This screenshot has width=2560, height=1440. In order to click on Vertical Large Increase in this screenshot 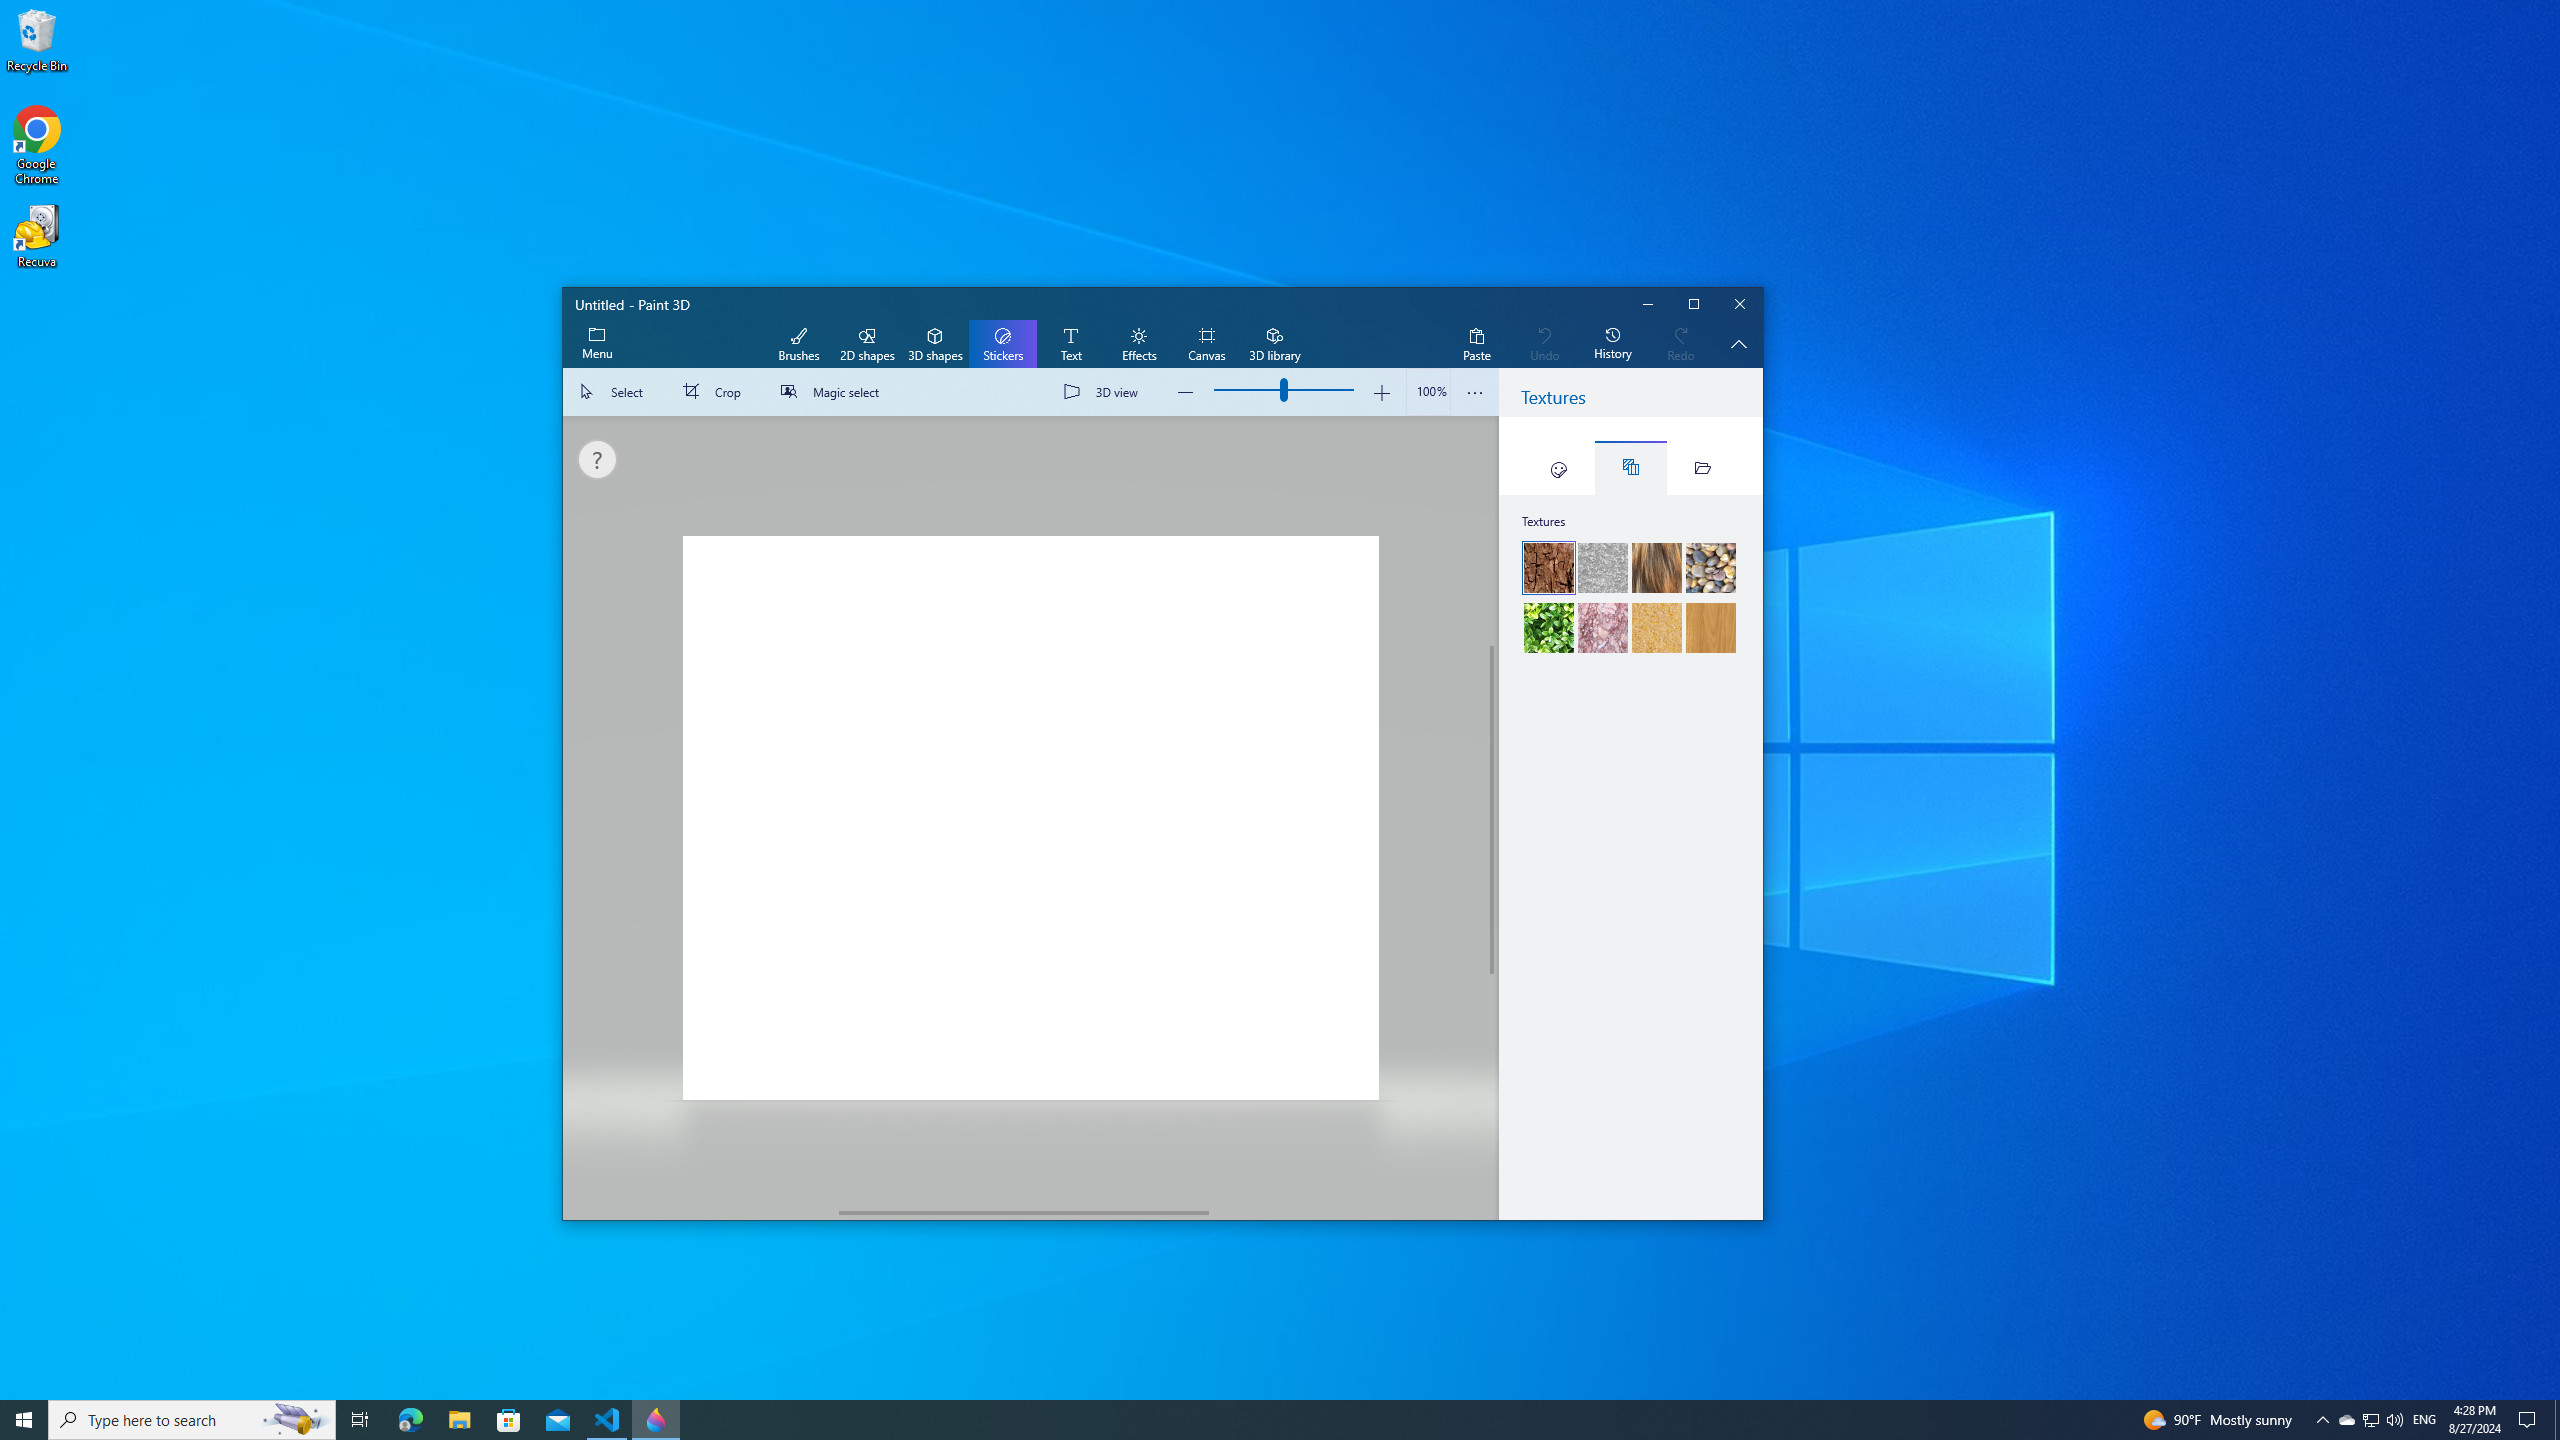, I will do `click(1492, 1089)`.